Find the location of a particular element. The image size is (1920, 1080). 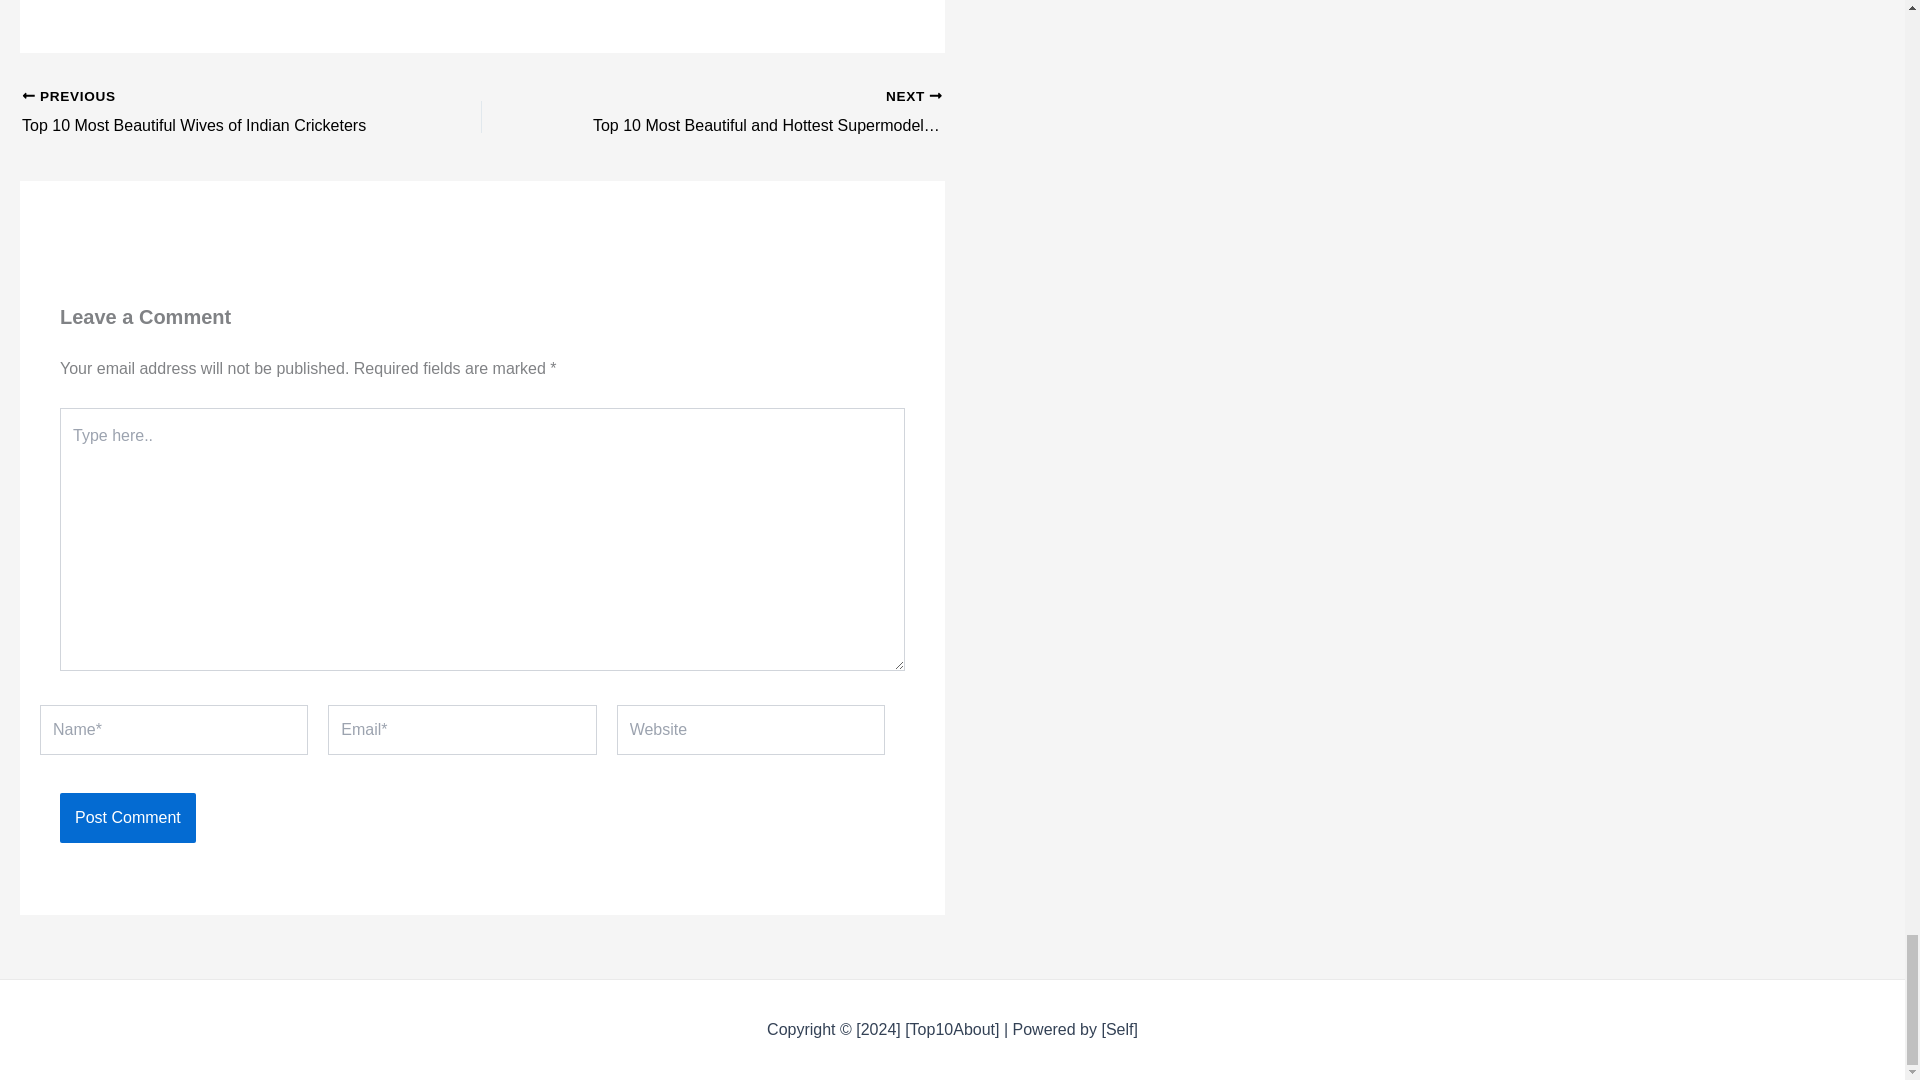

Top 10 Most Beautiful Wives of Indian Cricketers is located at coordinates (206, 113).